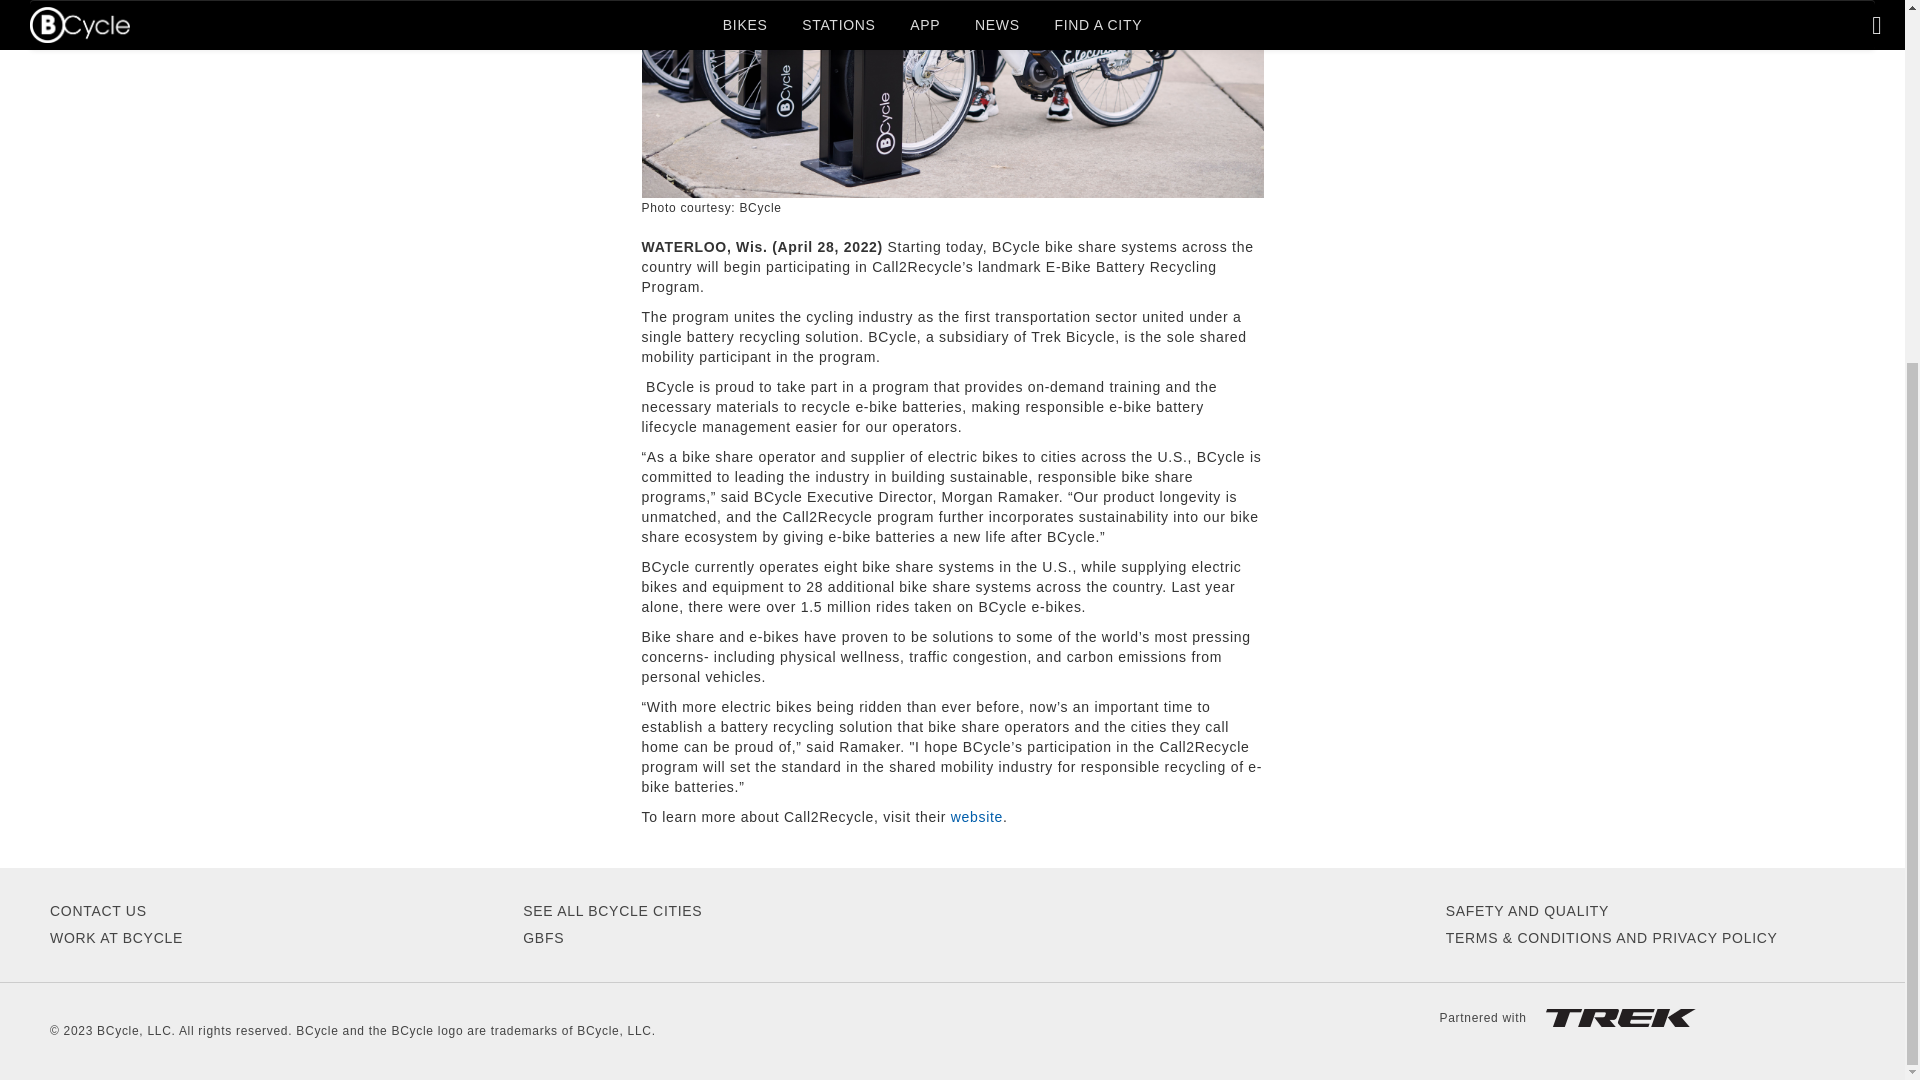  I want to click on safety and quality, so click(1526, 910).